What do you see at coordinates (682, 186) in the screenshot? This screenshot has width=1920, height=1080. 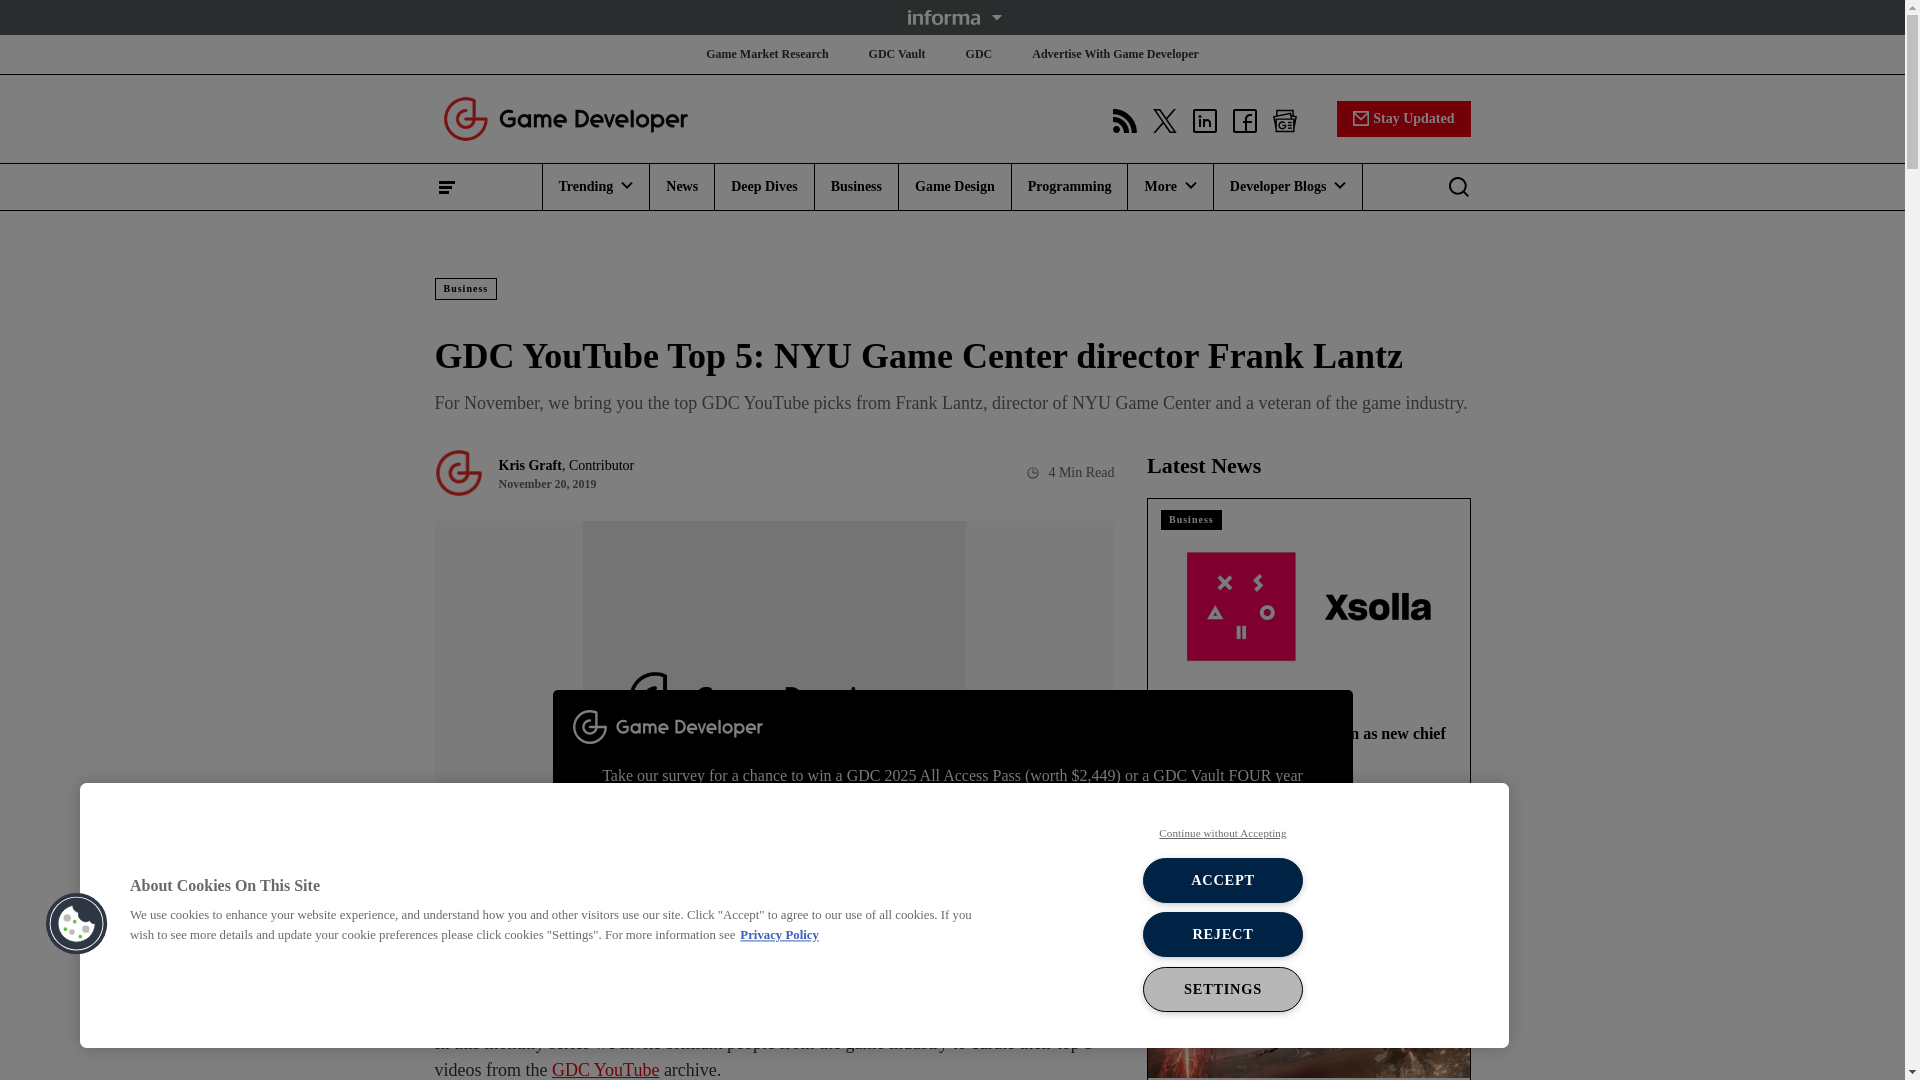 I see `News` at bounding box center [682, 186].